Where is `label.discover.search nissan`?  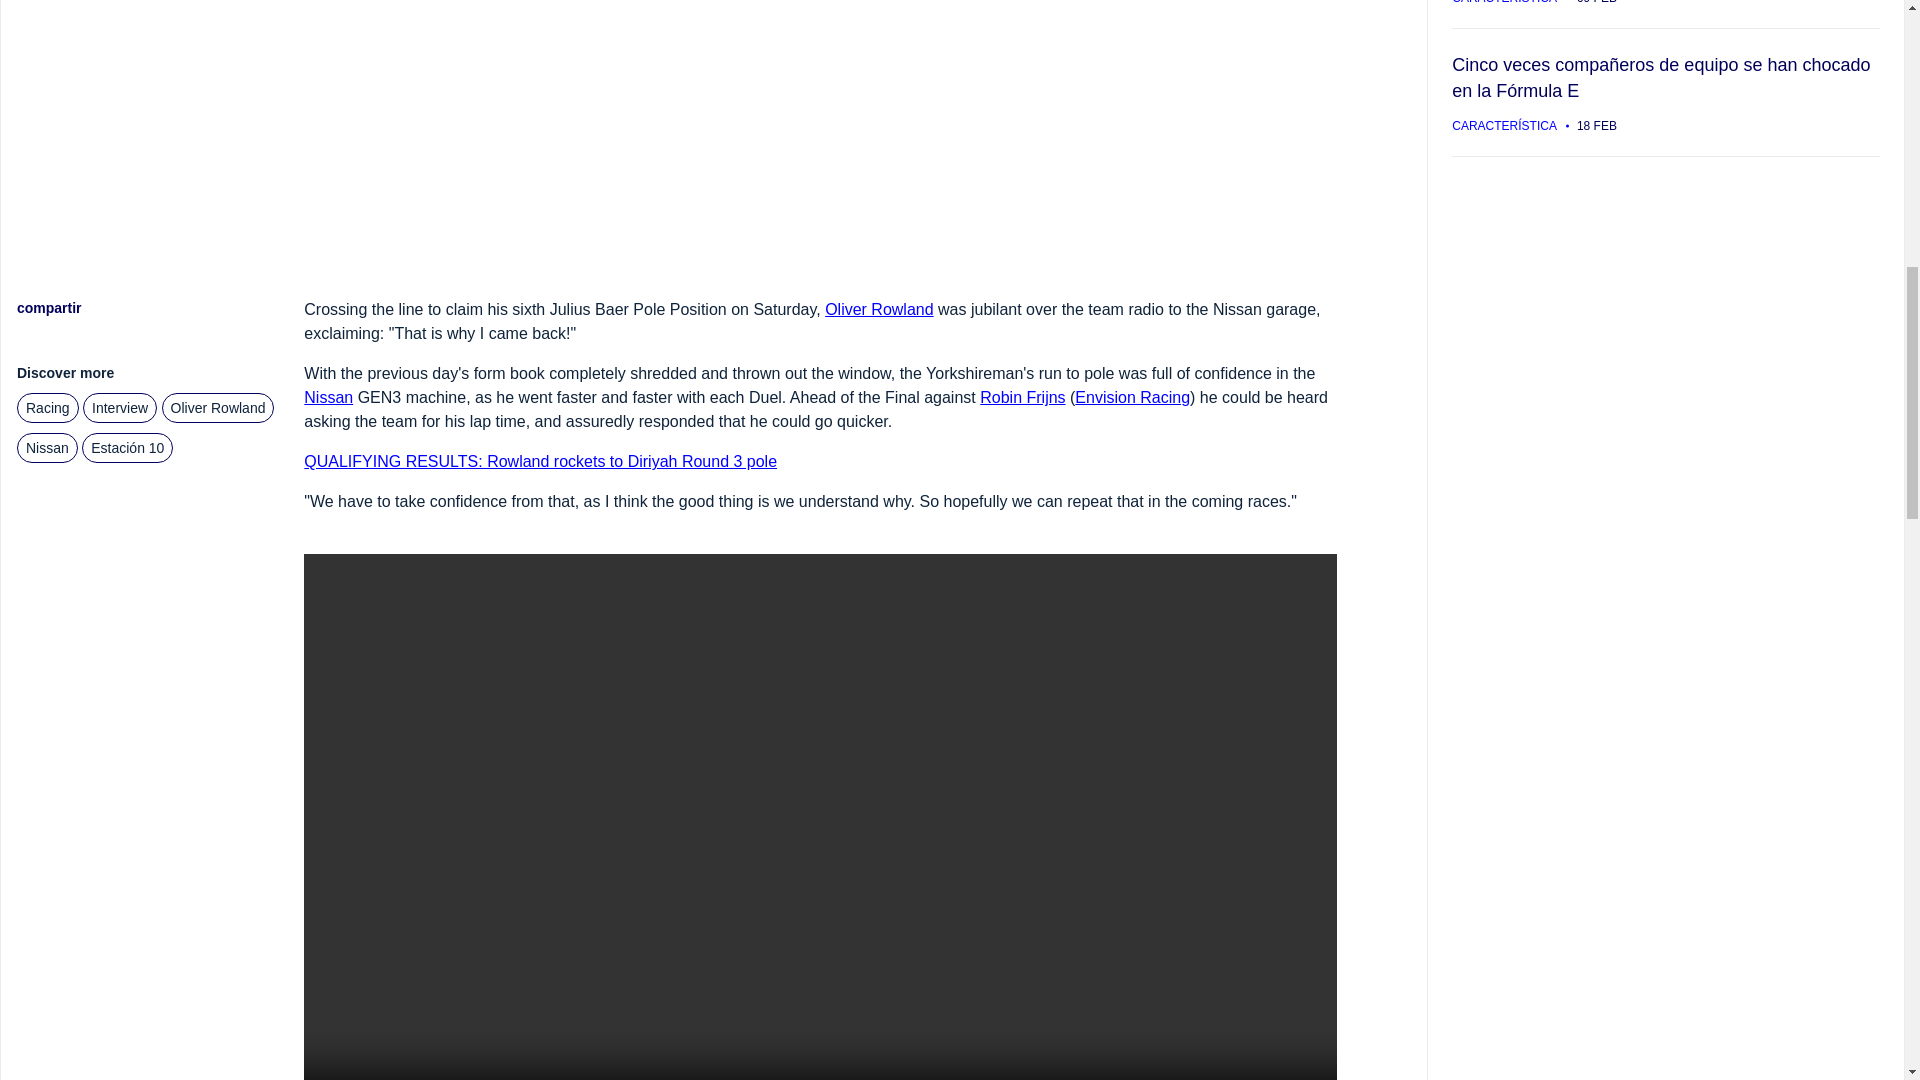
label.discover.search nissan is located at coordinates (48, 448).